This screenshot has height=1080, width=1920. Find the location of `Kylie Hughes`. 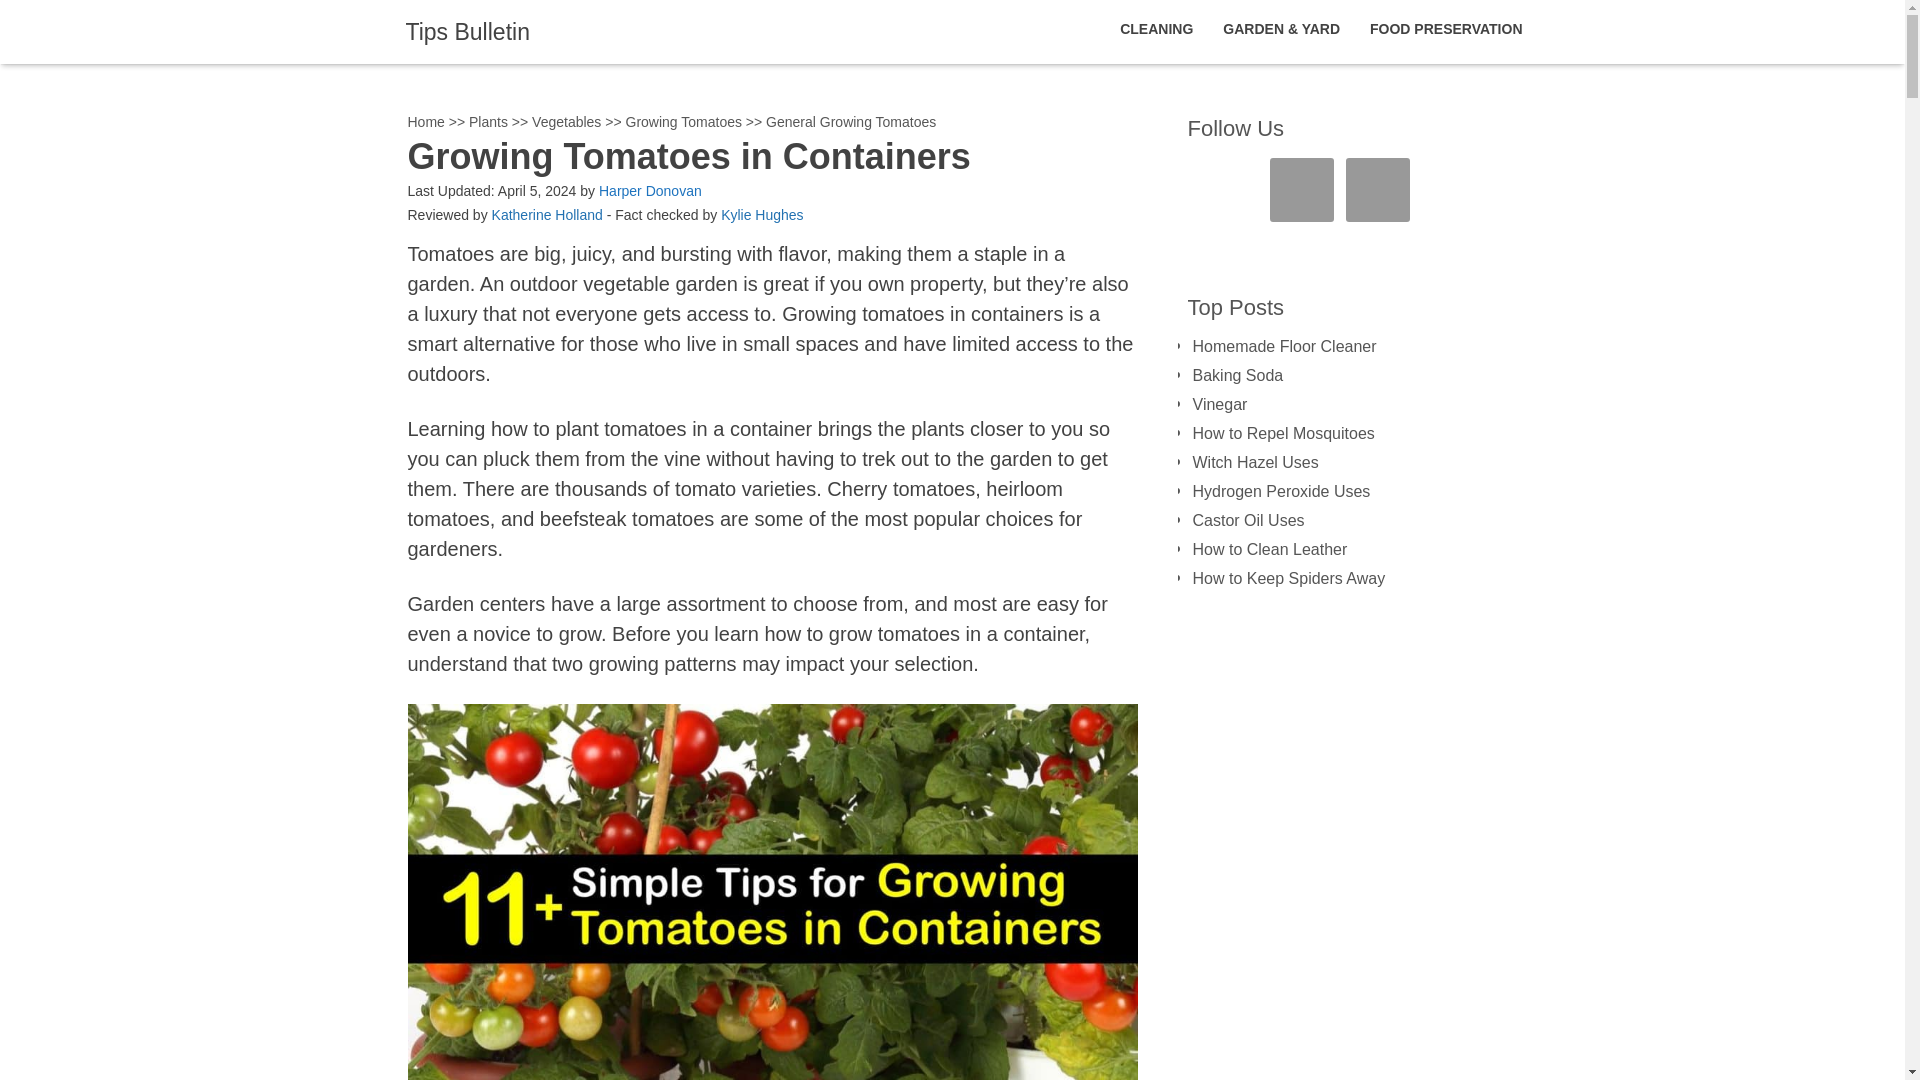

Kylie Hughes is located at coordinates (762, 214).